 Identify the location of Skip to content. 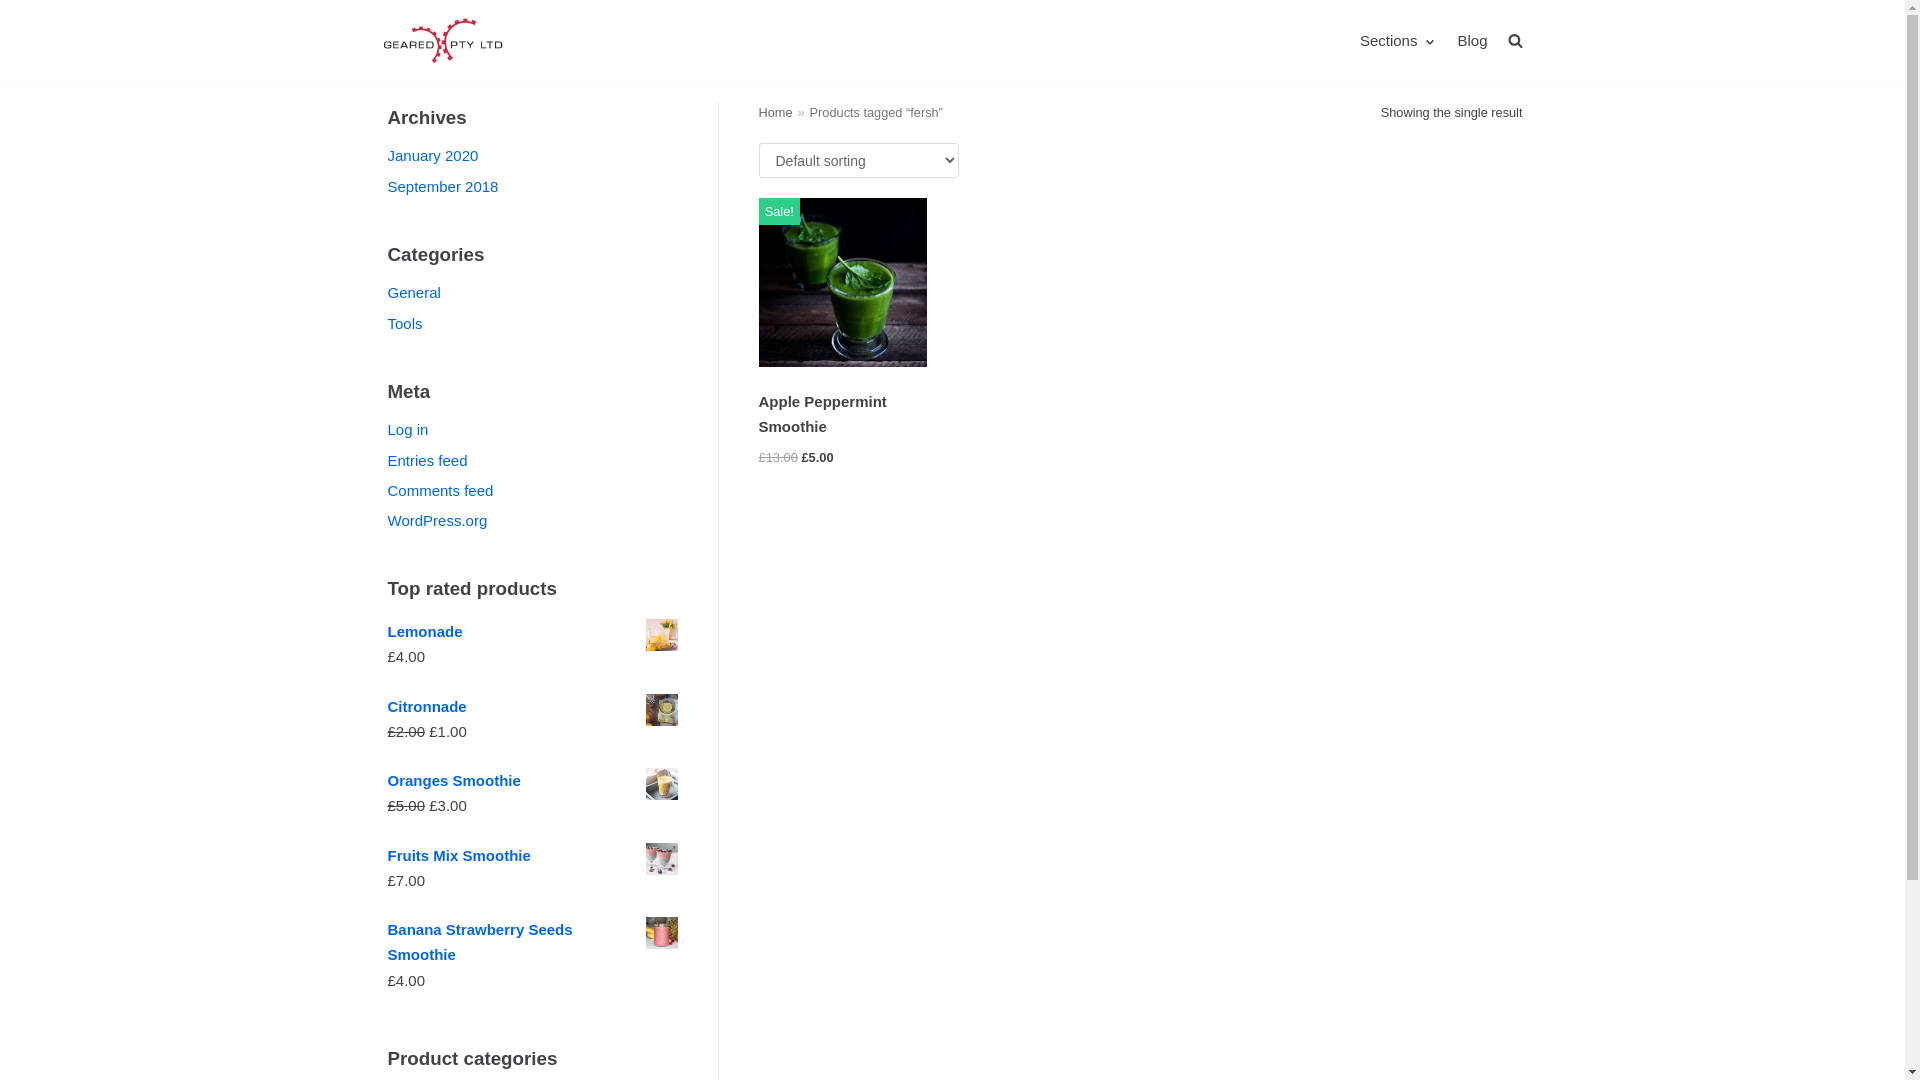
(20, 10).